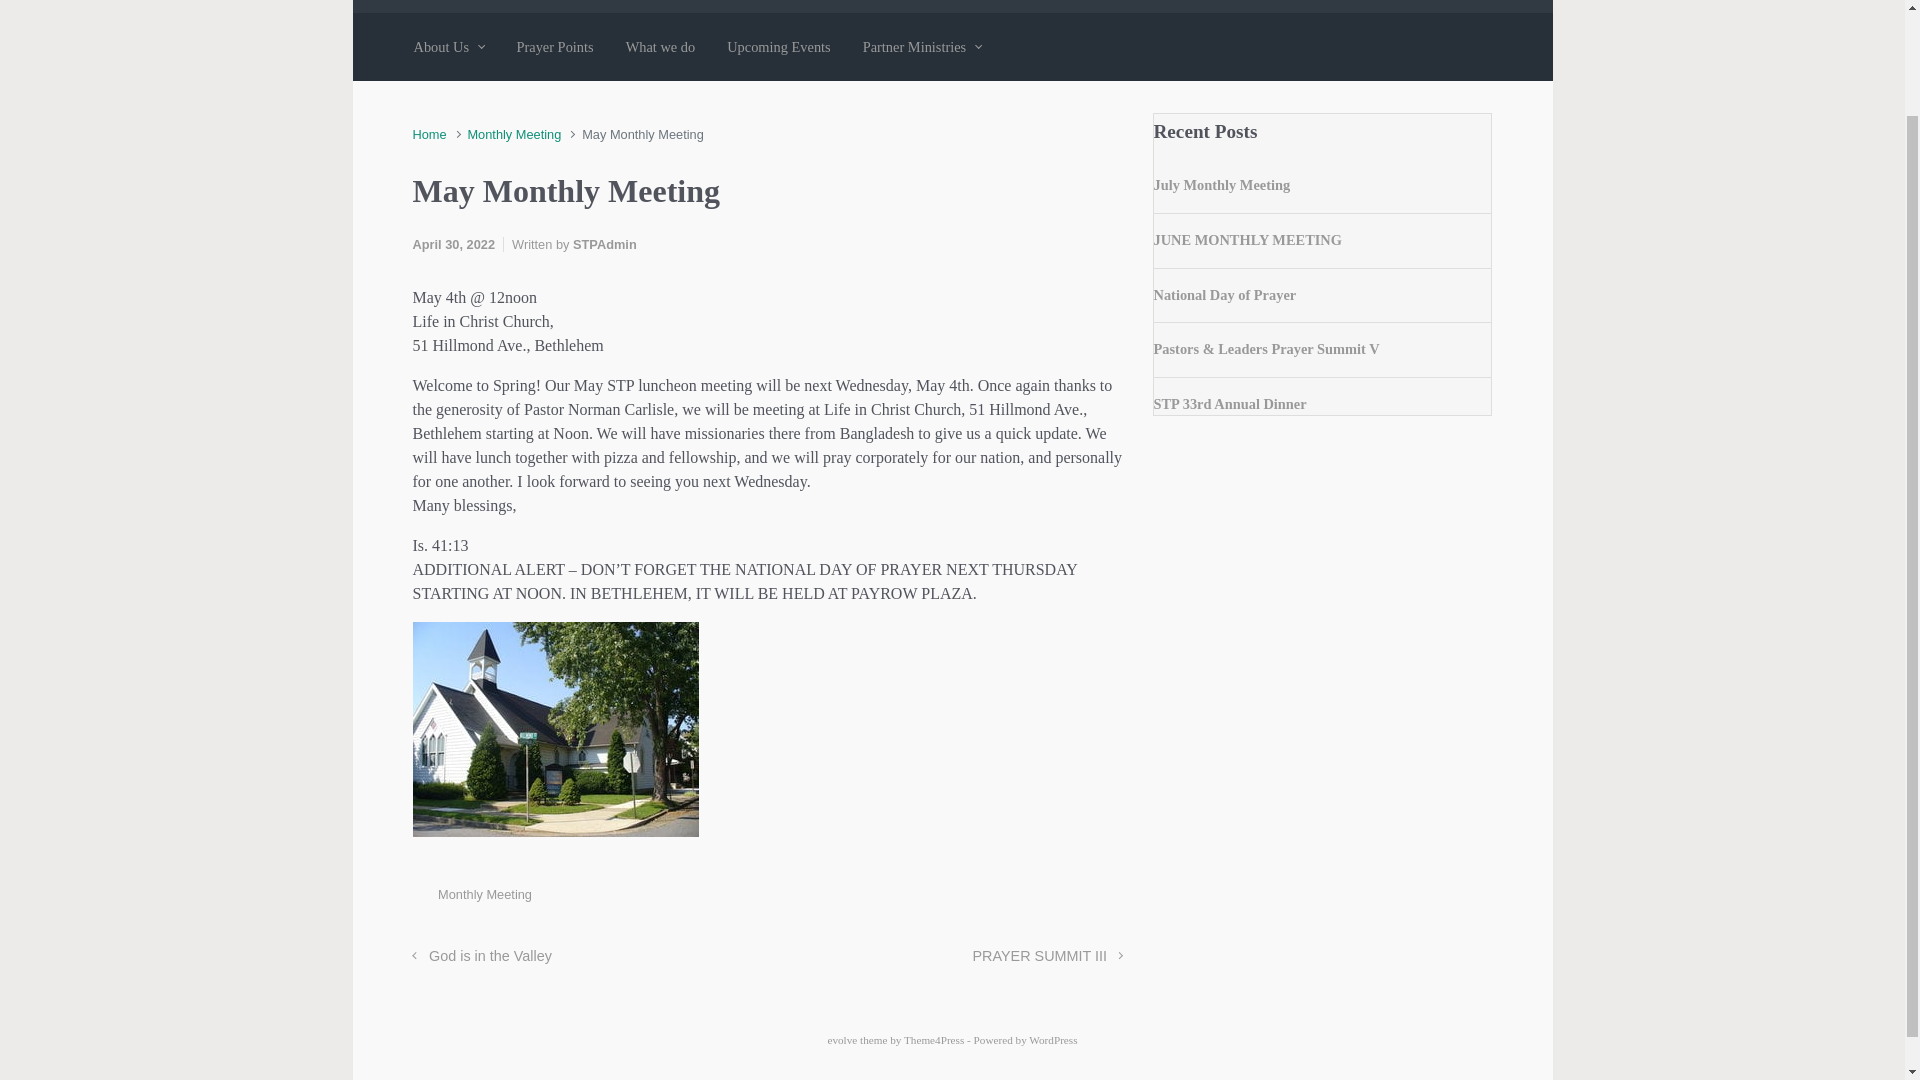  Describe the element at coordinates (604, 244) in the screenshot. I see `STPAdmin` at that location.